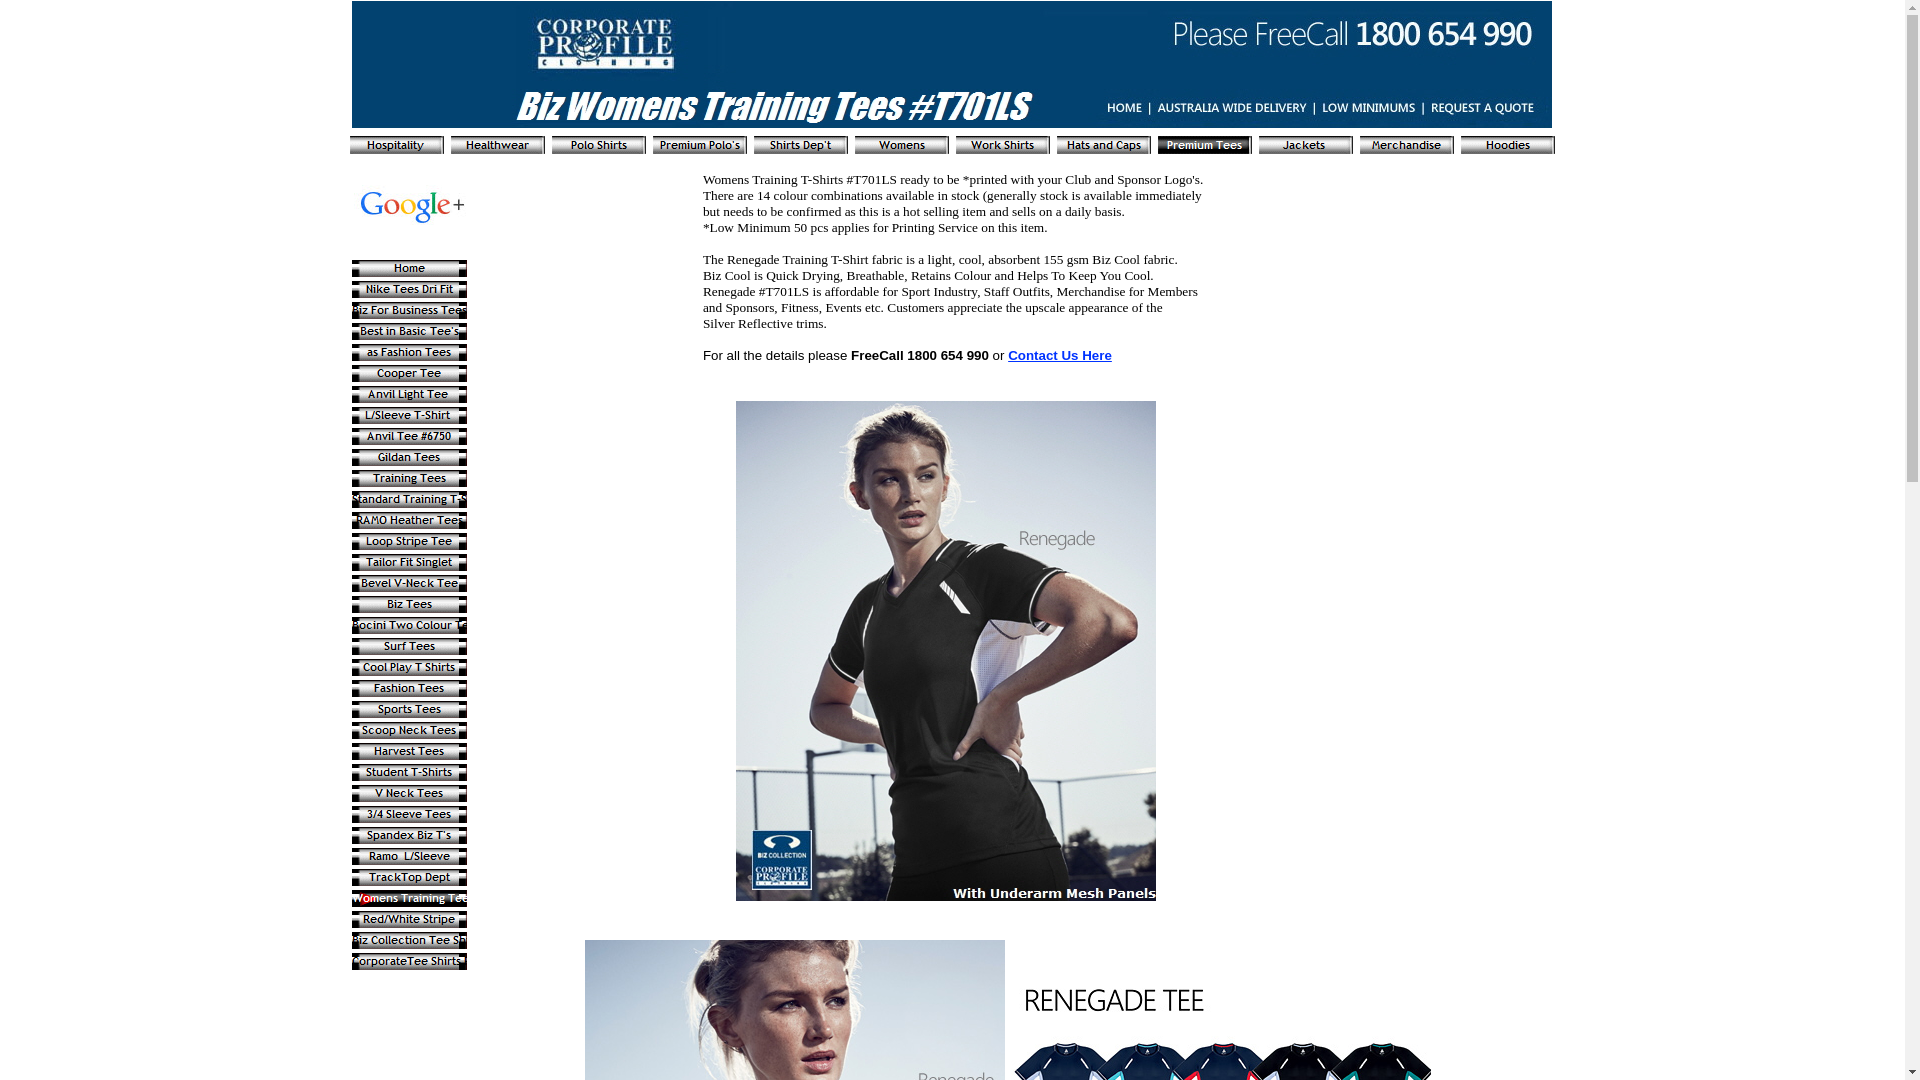 The image size is (1920, 1080). What do you see at coordinates (946, 651) in the screenshot?
I see `Womens Renegade Training Tee #T701LS With Print Service` at bounding box center [946, 651].